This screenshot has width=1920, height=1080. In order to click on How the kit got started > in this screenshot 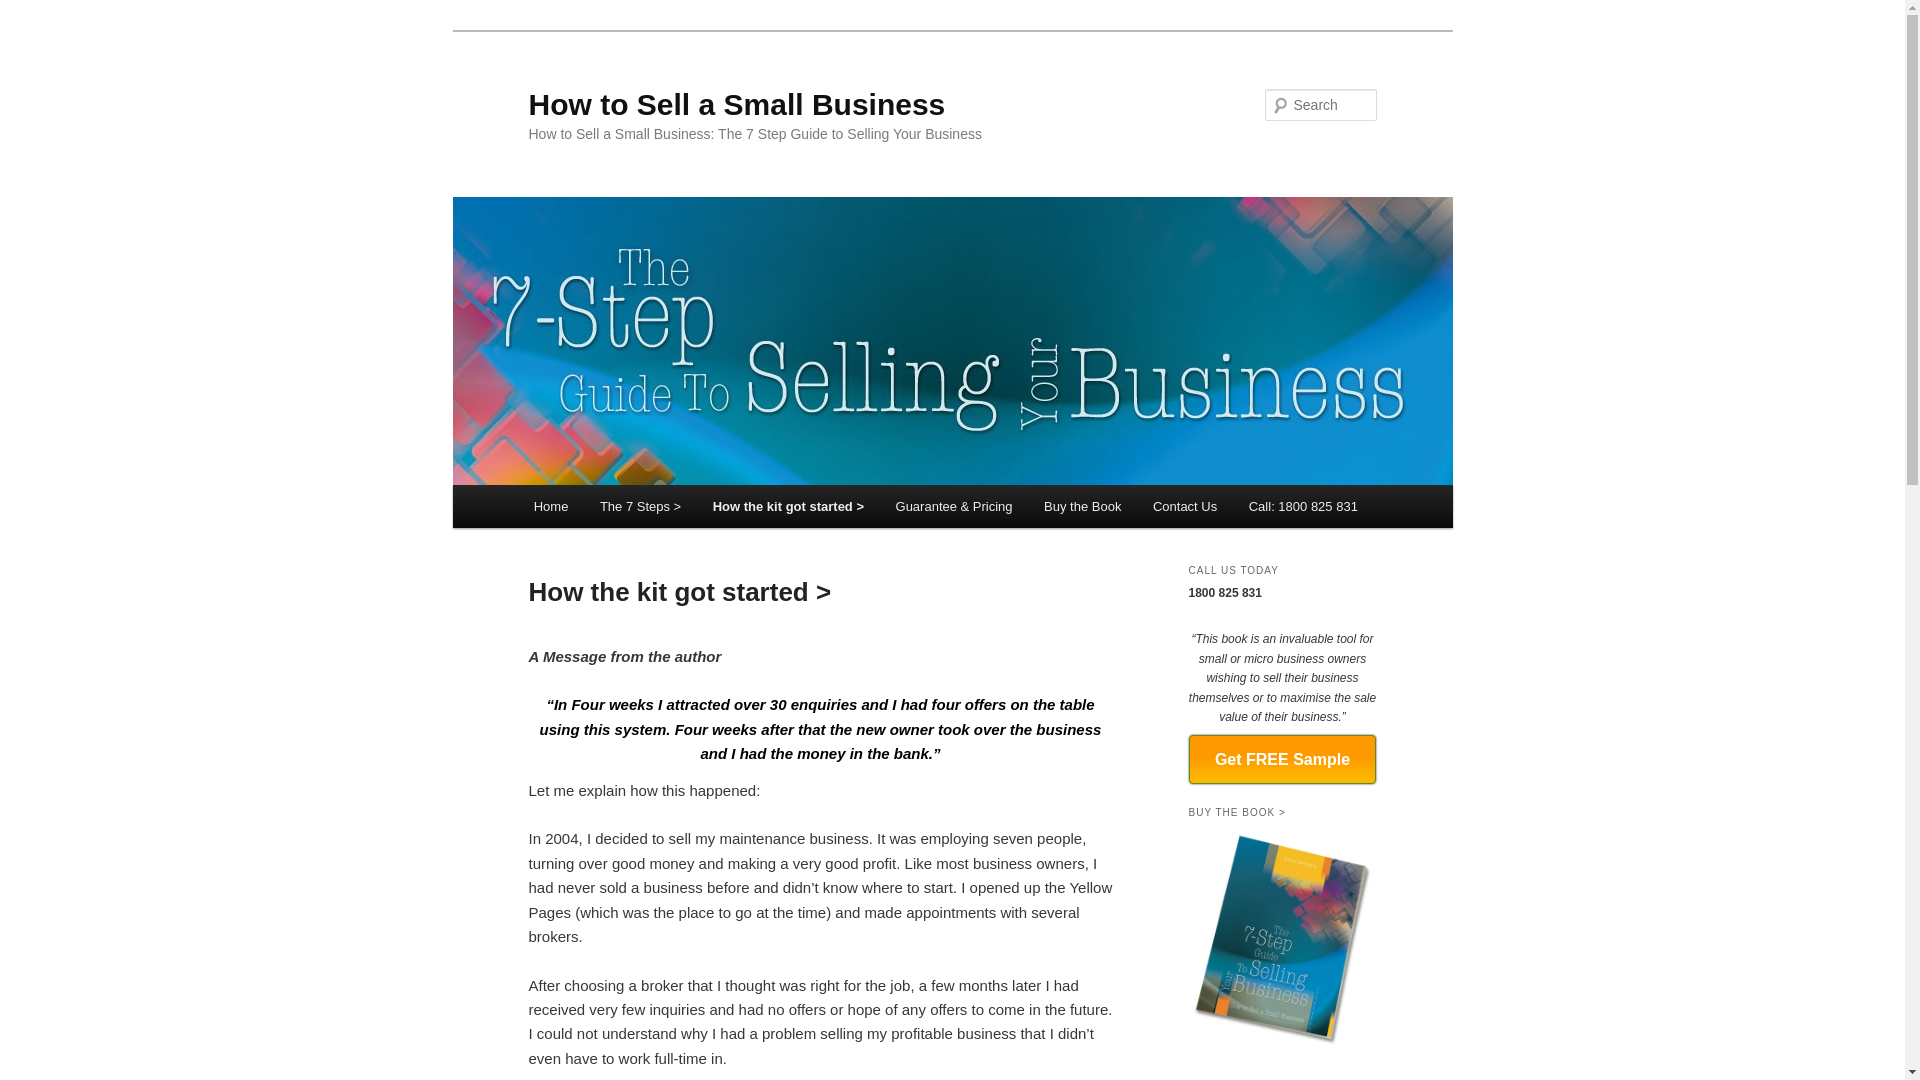, I will do `click(788, 506)`.